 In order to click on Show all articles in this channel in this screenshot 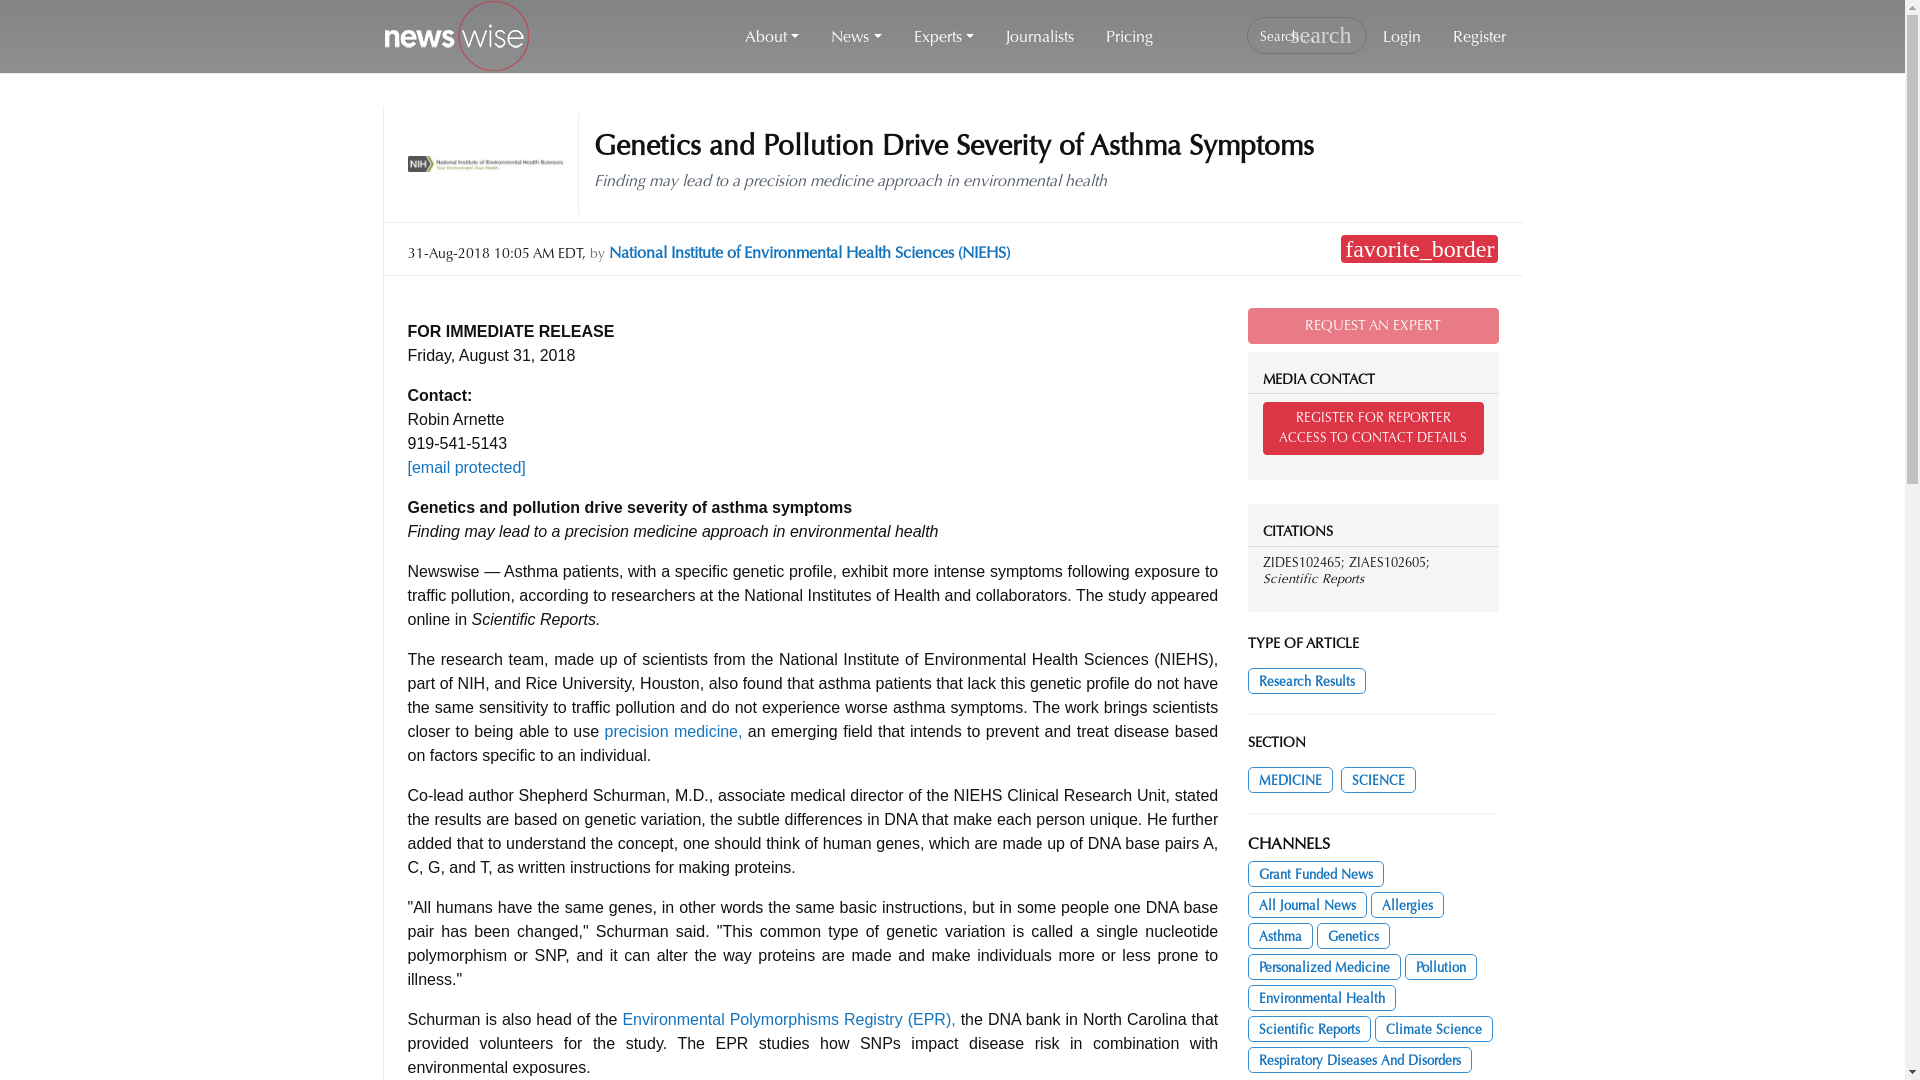, I will do `click(1308, 905)`.